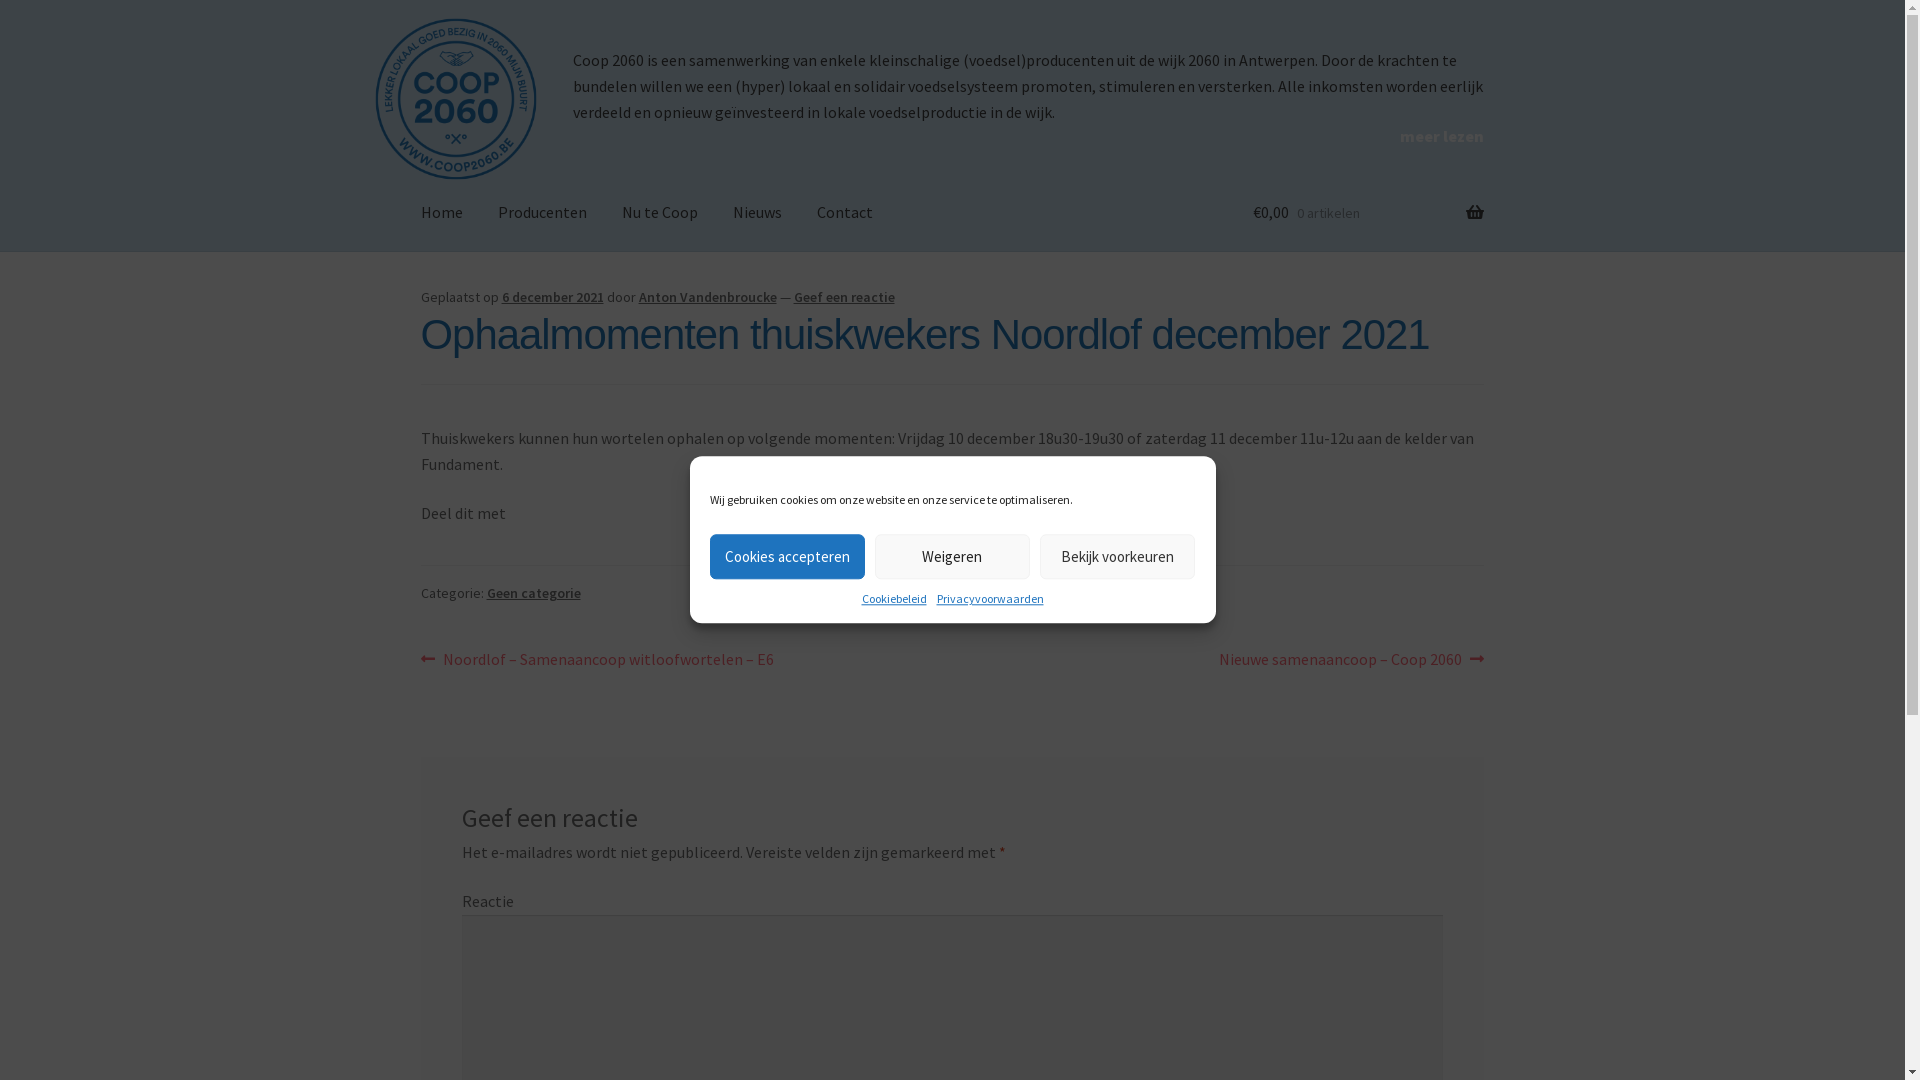  I want to click on Geef een reactie, so click(844, 297).